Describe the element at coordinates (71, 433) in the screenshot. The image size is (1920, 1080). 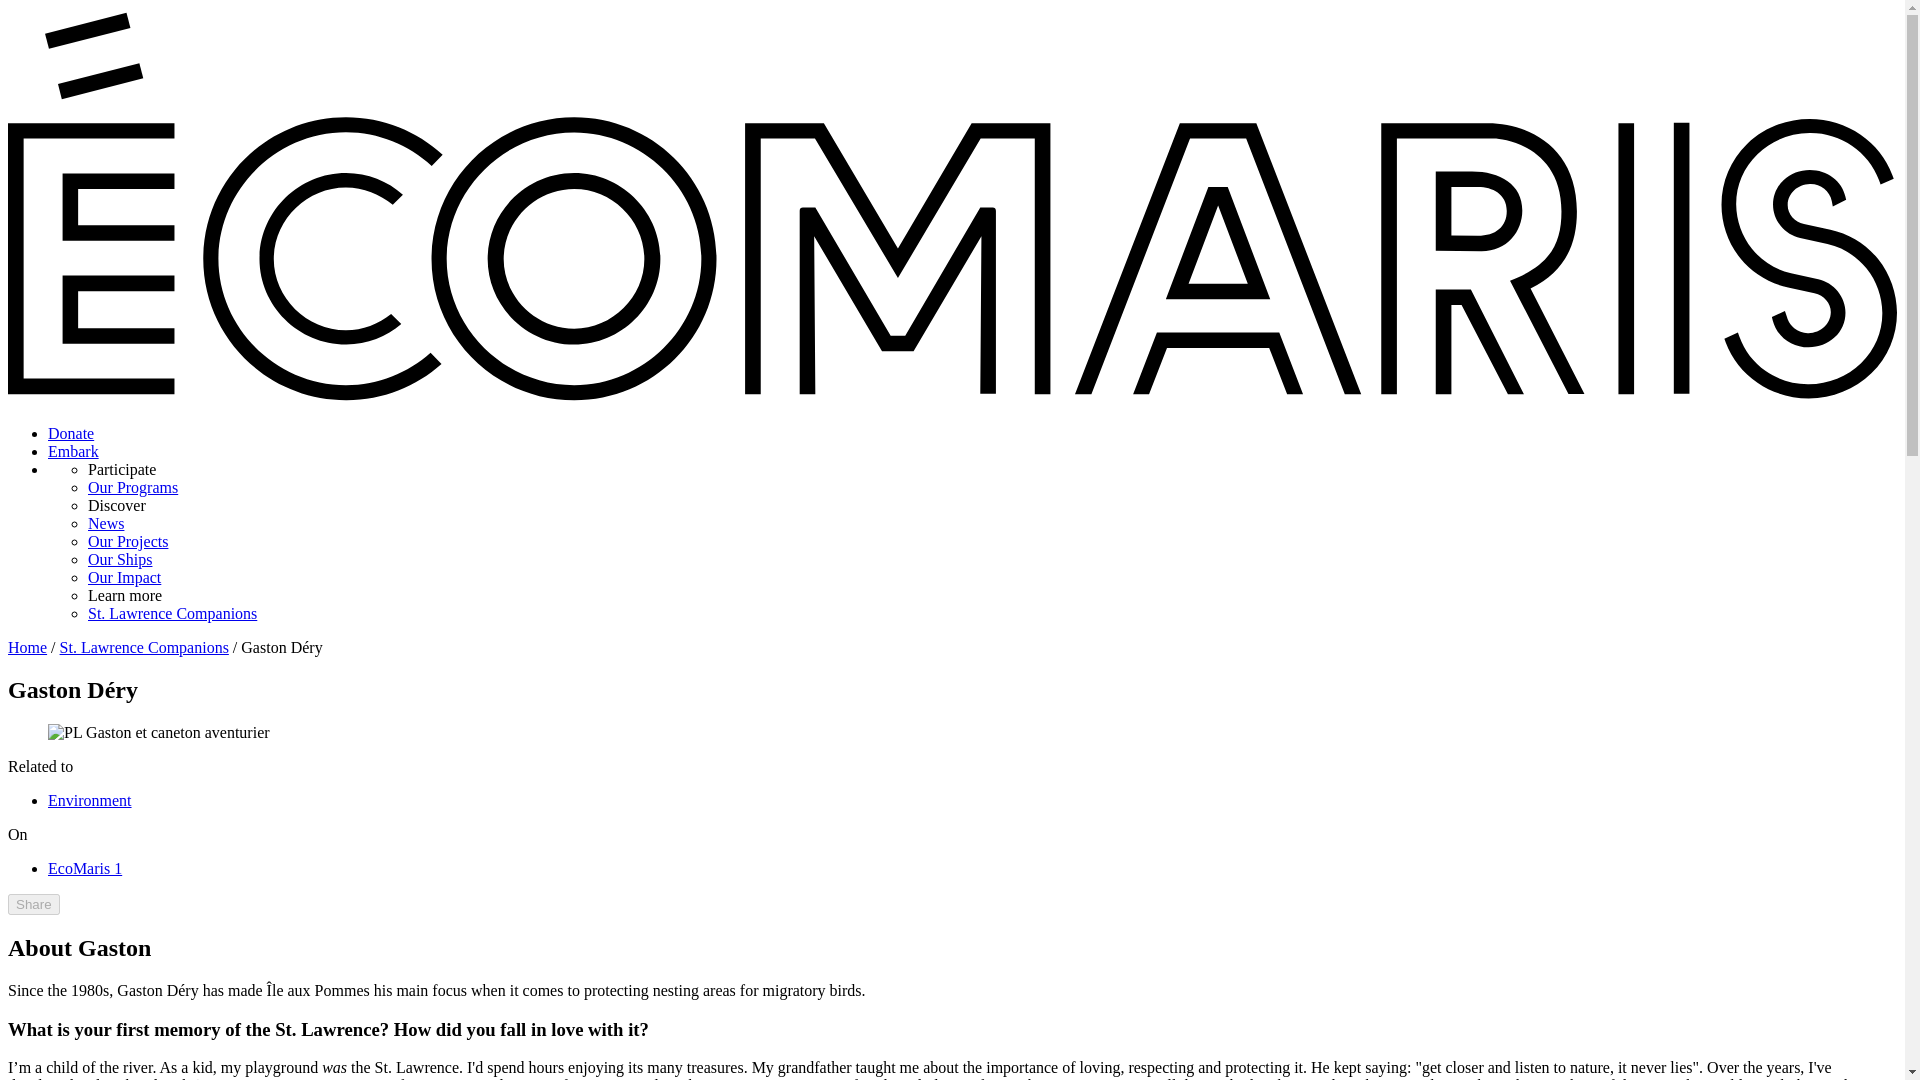
I see `Donate` at that location.